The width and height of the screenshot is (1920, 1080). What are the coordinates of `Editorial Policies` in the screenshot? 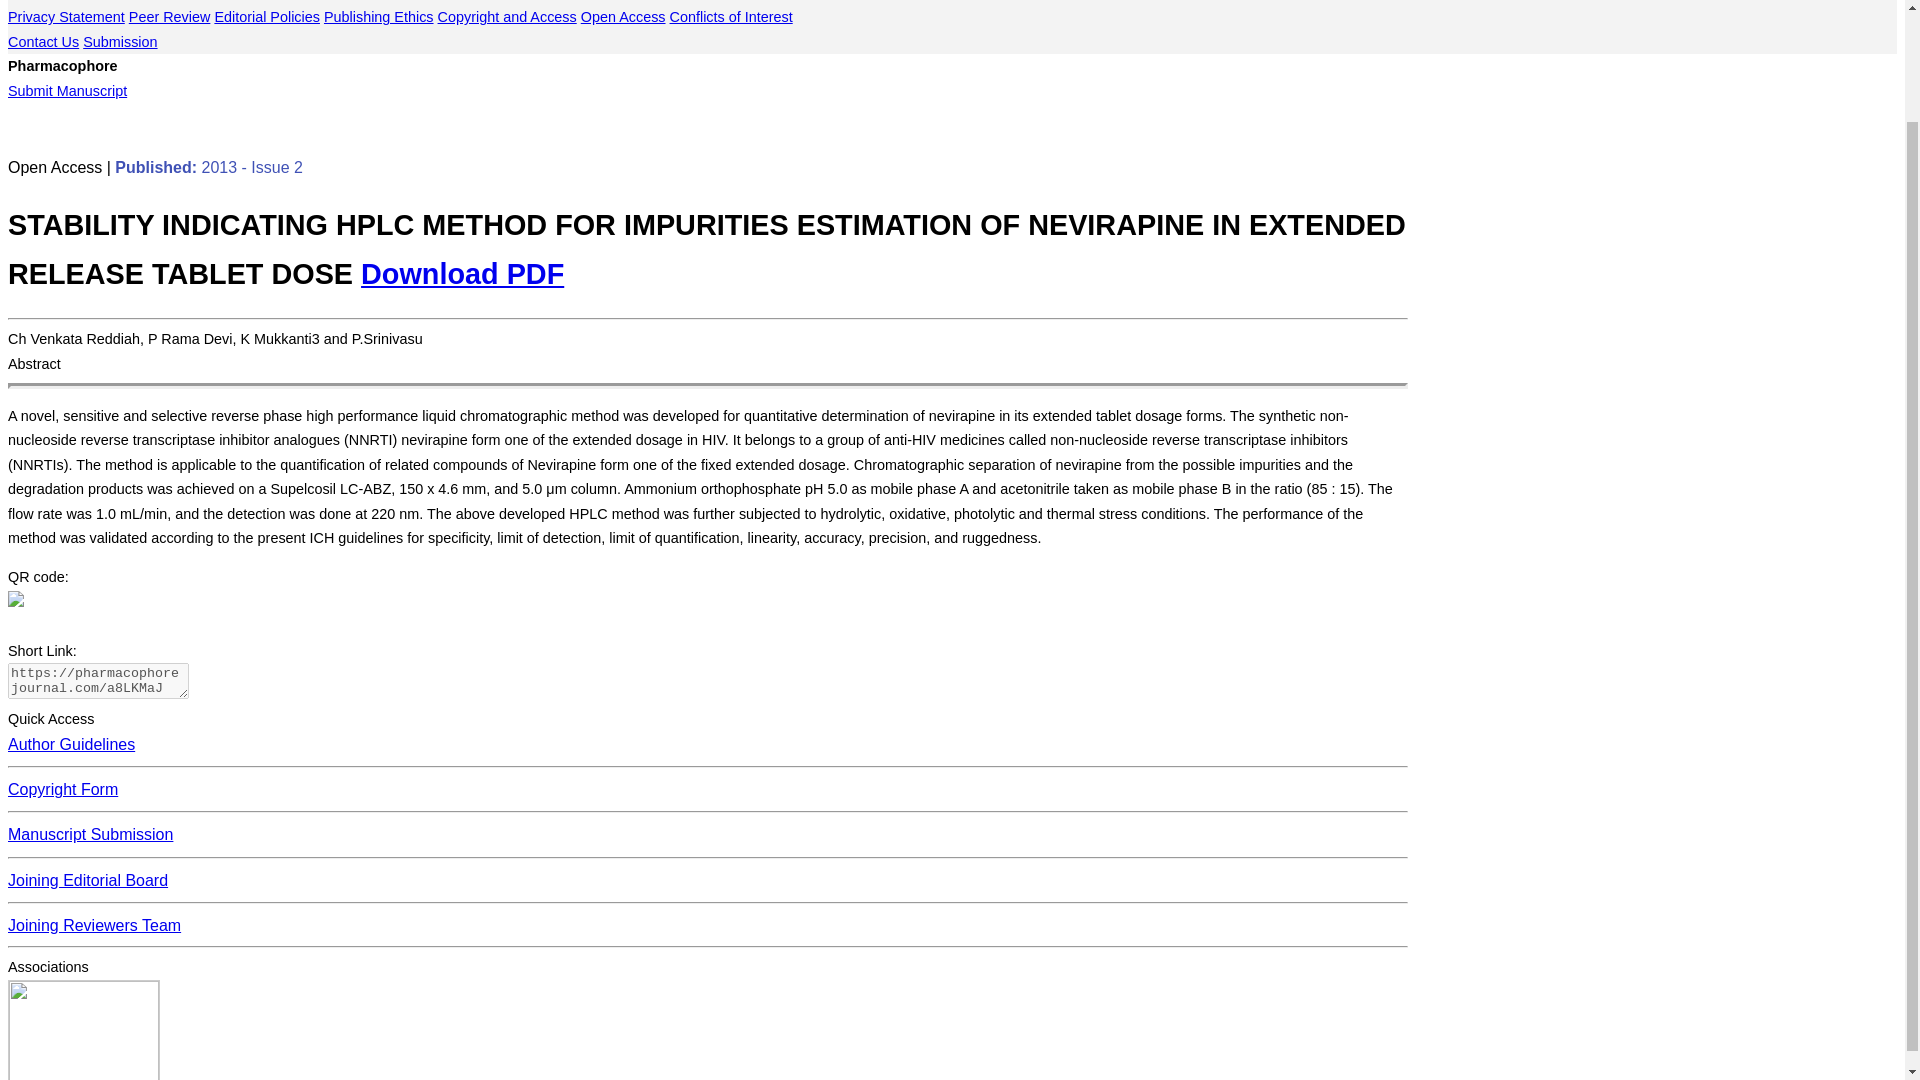 It's located at (266, 16).